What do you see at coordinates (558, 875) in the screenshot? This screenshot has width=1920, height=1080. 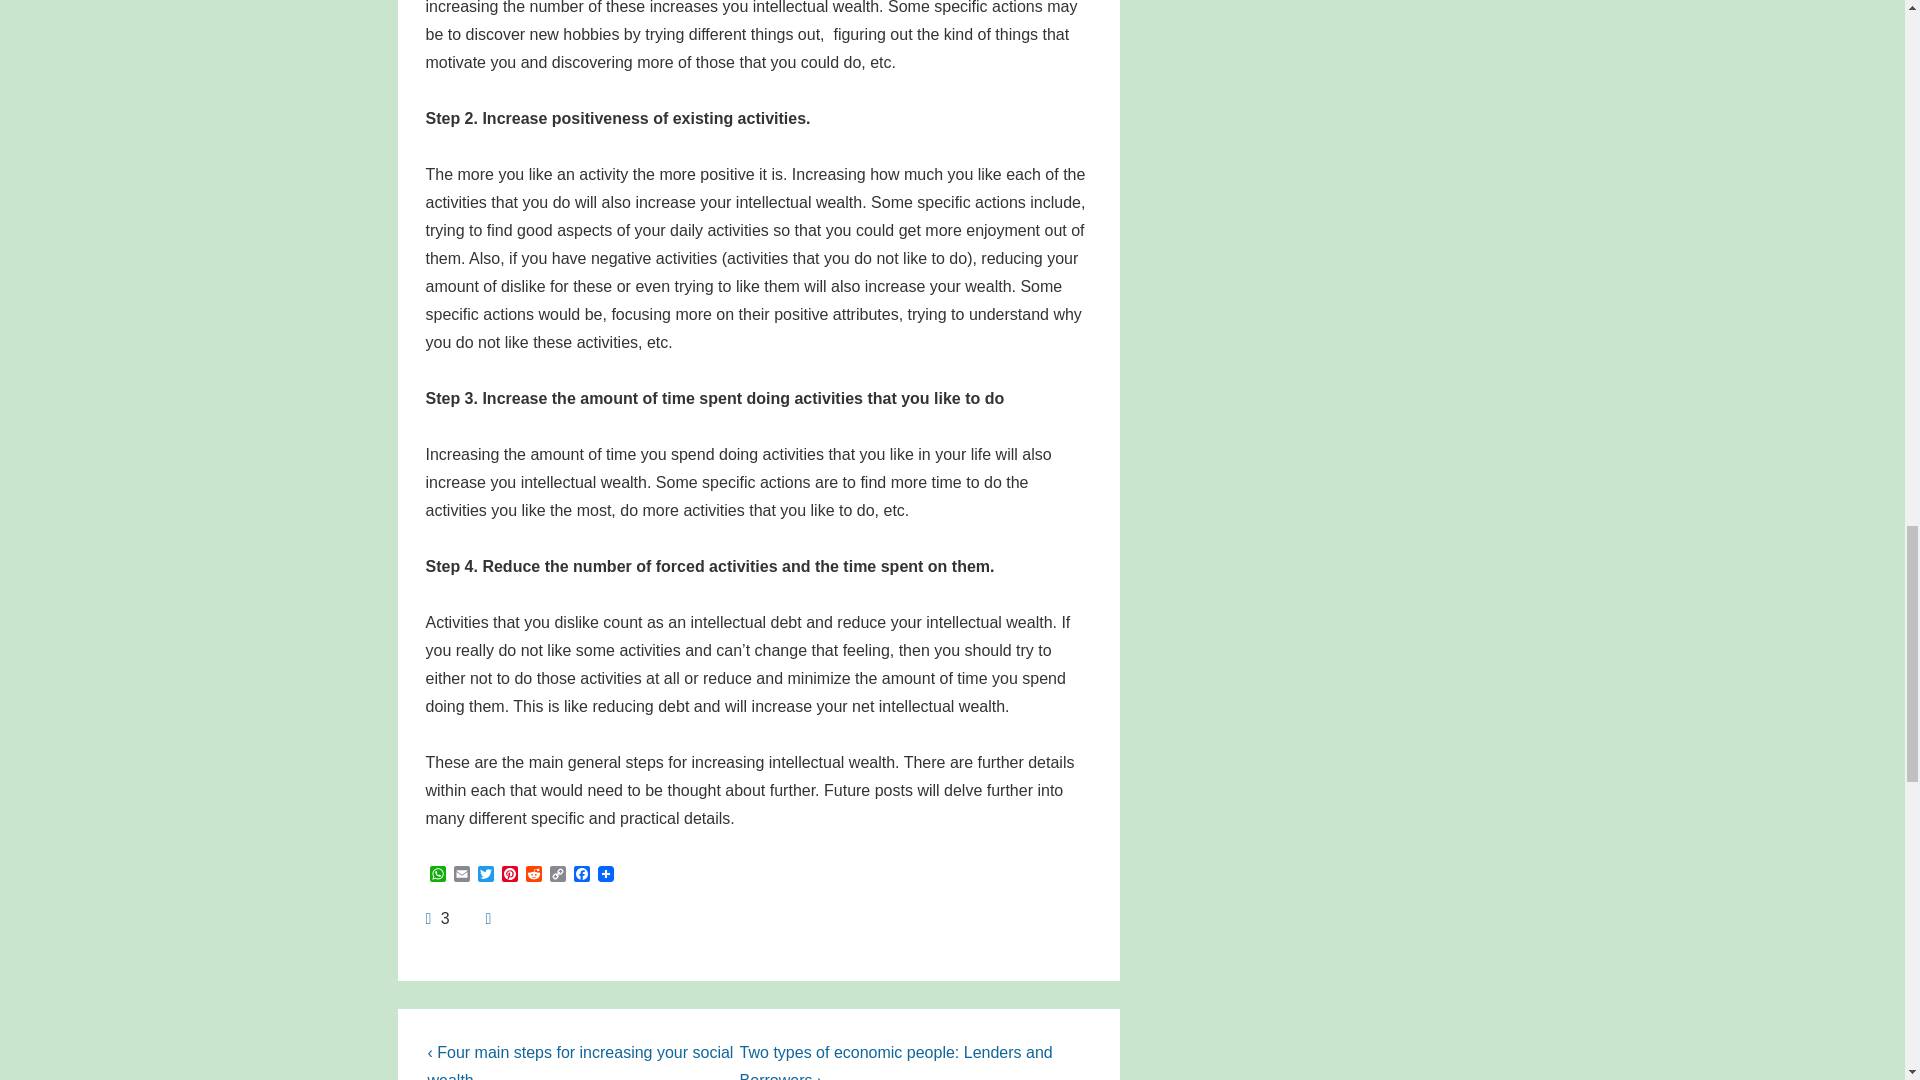 I see `Copy Link` at bounding box center [558, 875].